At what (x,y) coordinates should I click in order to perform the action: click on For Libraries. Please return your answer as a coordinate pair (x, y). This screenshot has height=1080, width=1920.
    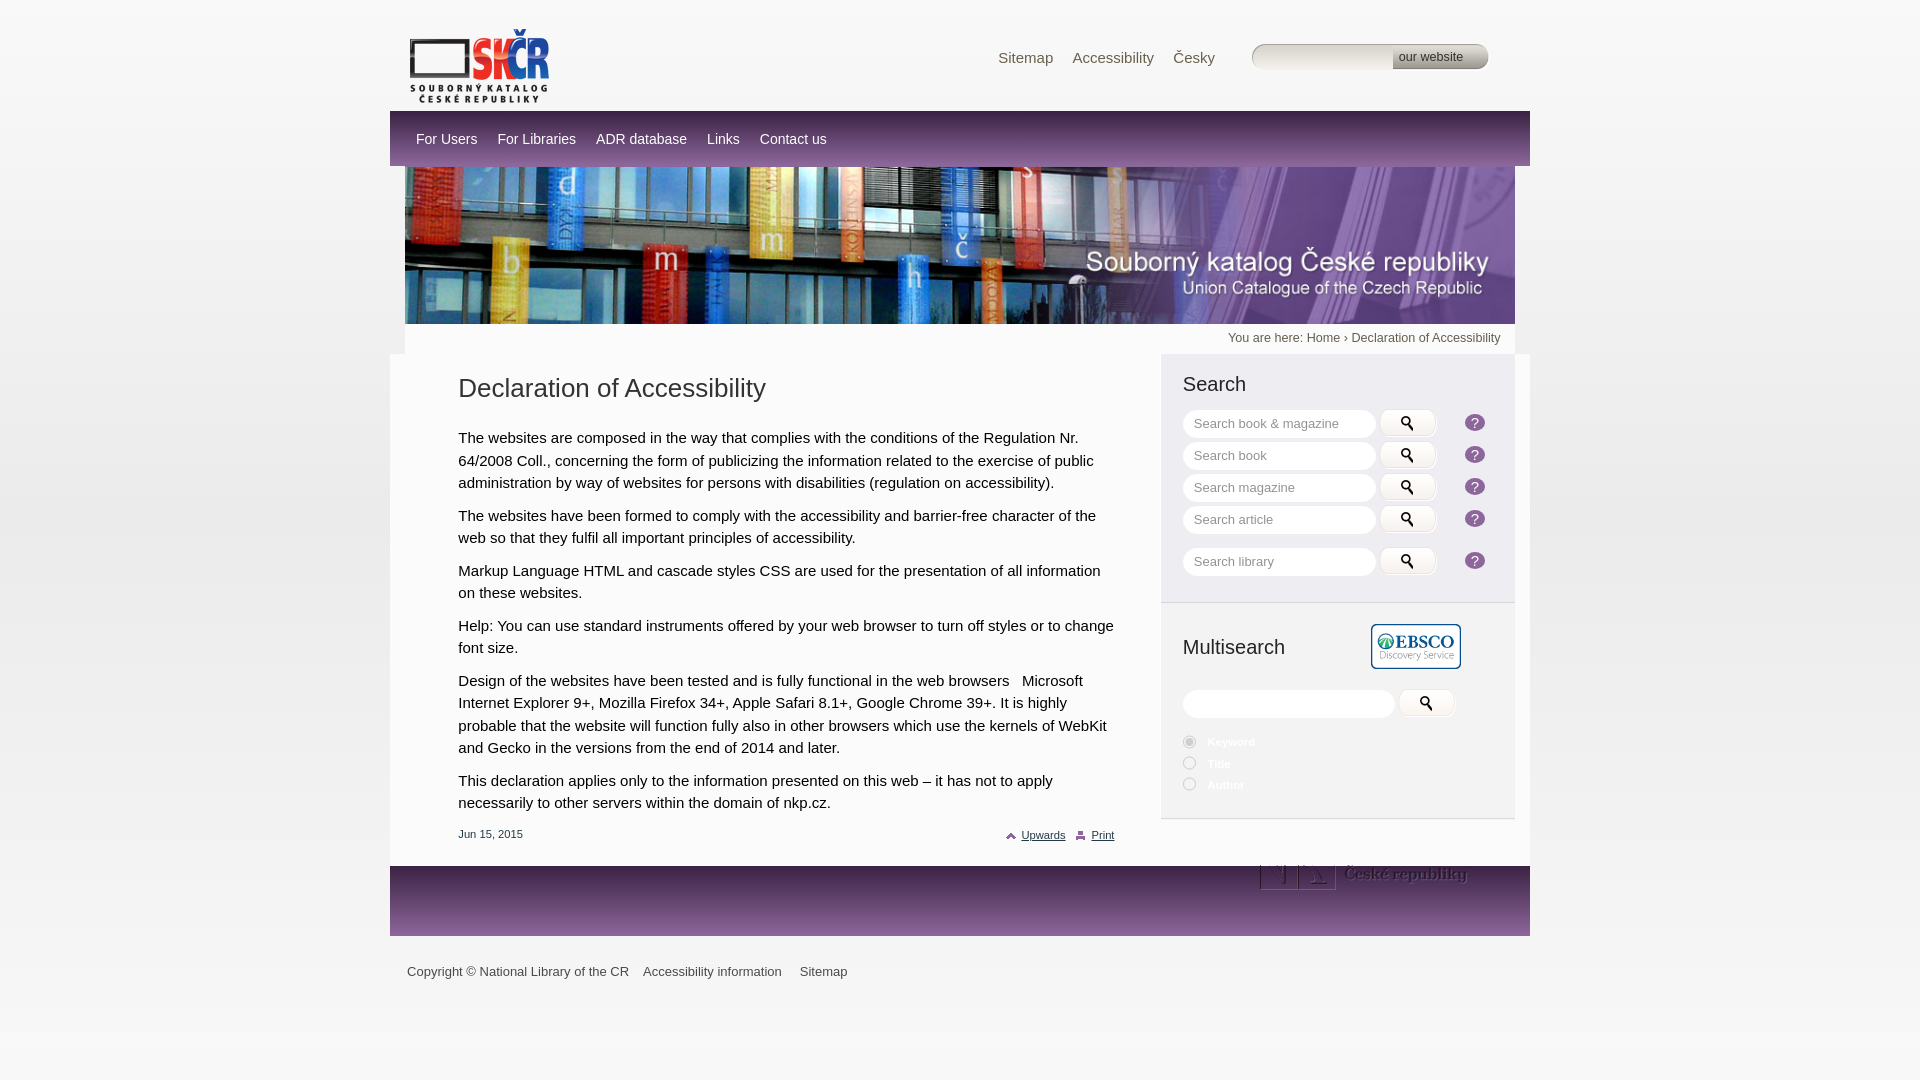
    Looking at the image, I should click on (536, 139).